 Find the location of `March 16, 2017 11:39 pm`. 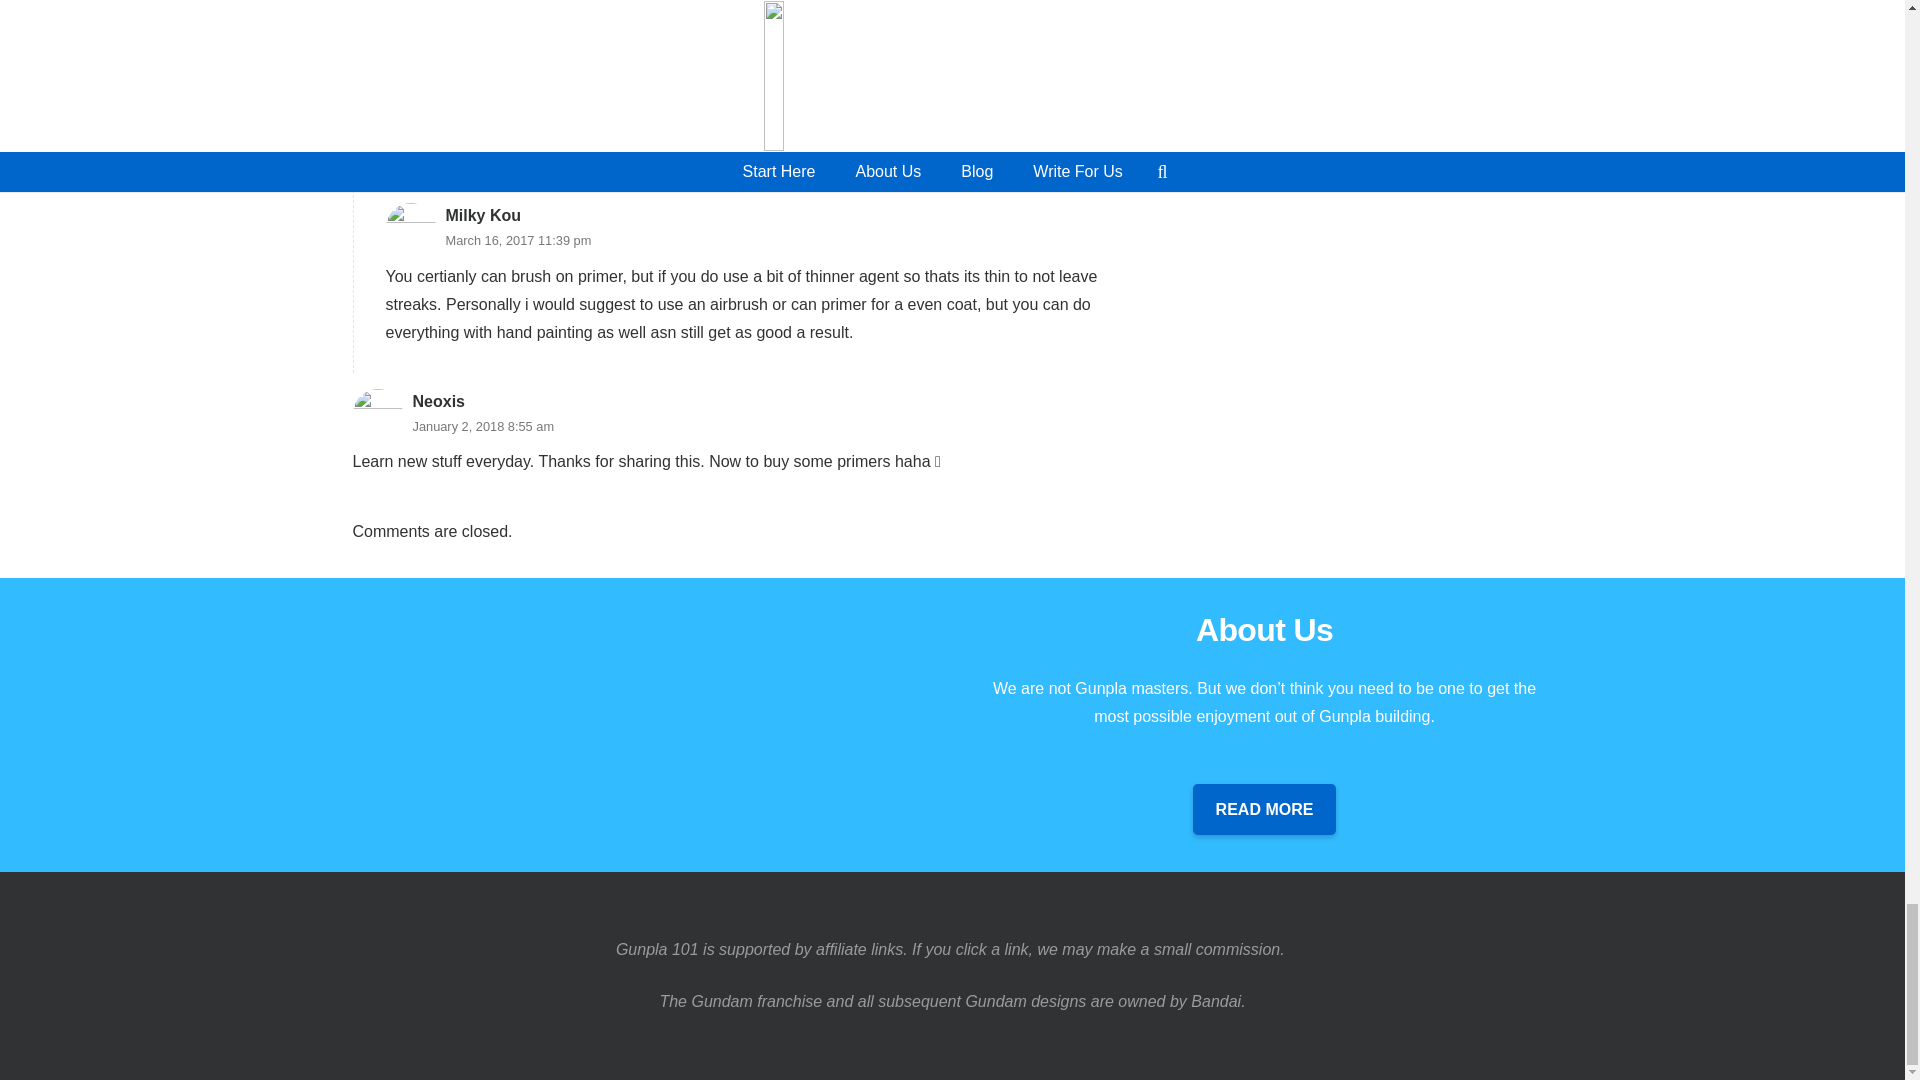

March 16, 2017 11:39 pm is located at coordinates (518, 240).